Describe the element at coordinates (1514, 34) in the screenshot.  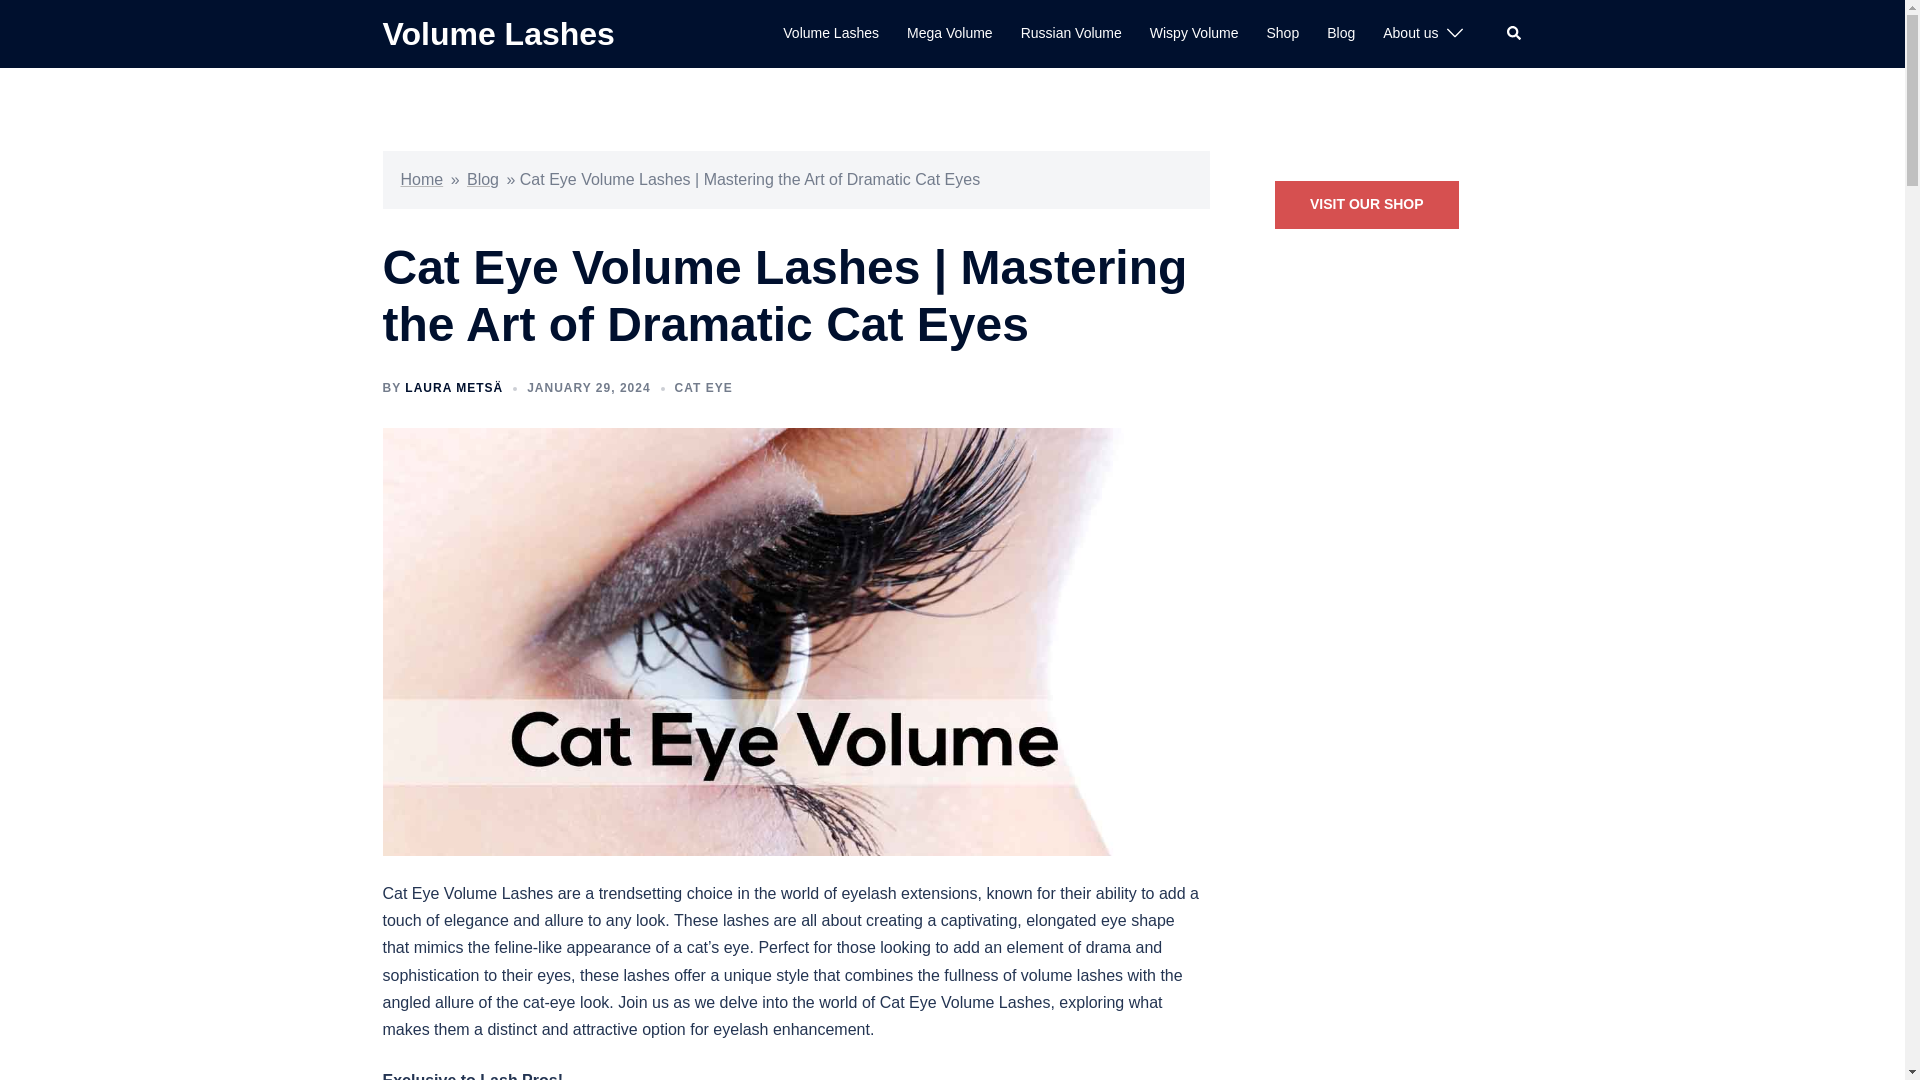
I see `Search` at that location.